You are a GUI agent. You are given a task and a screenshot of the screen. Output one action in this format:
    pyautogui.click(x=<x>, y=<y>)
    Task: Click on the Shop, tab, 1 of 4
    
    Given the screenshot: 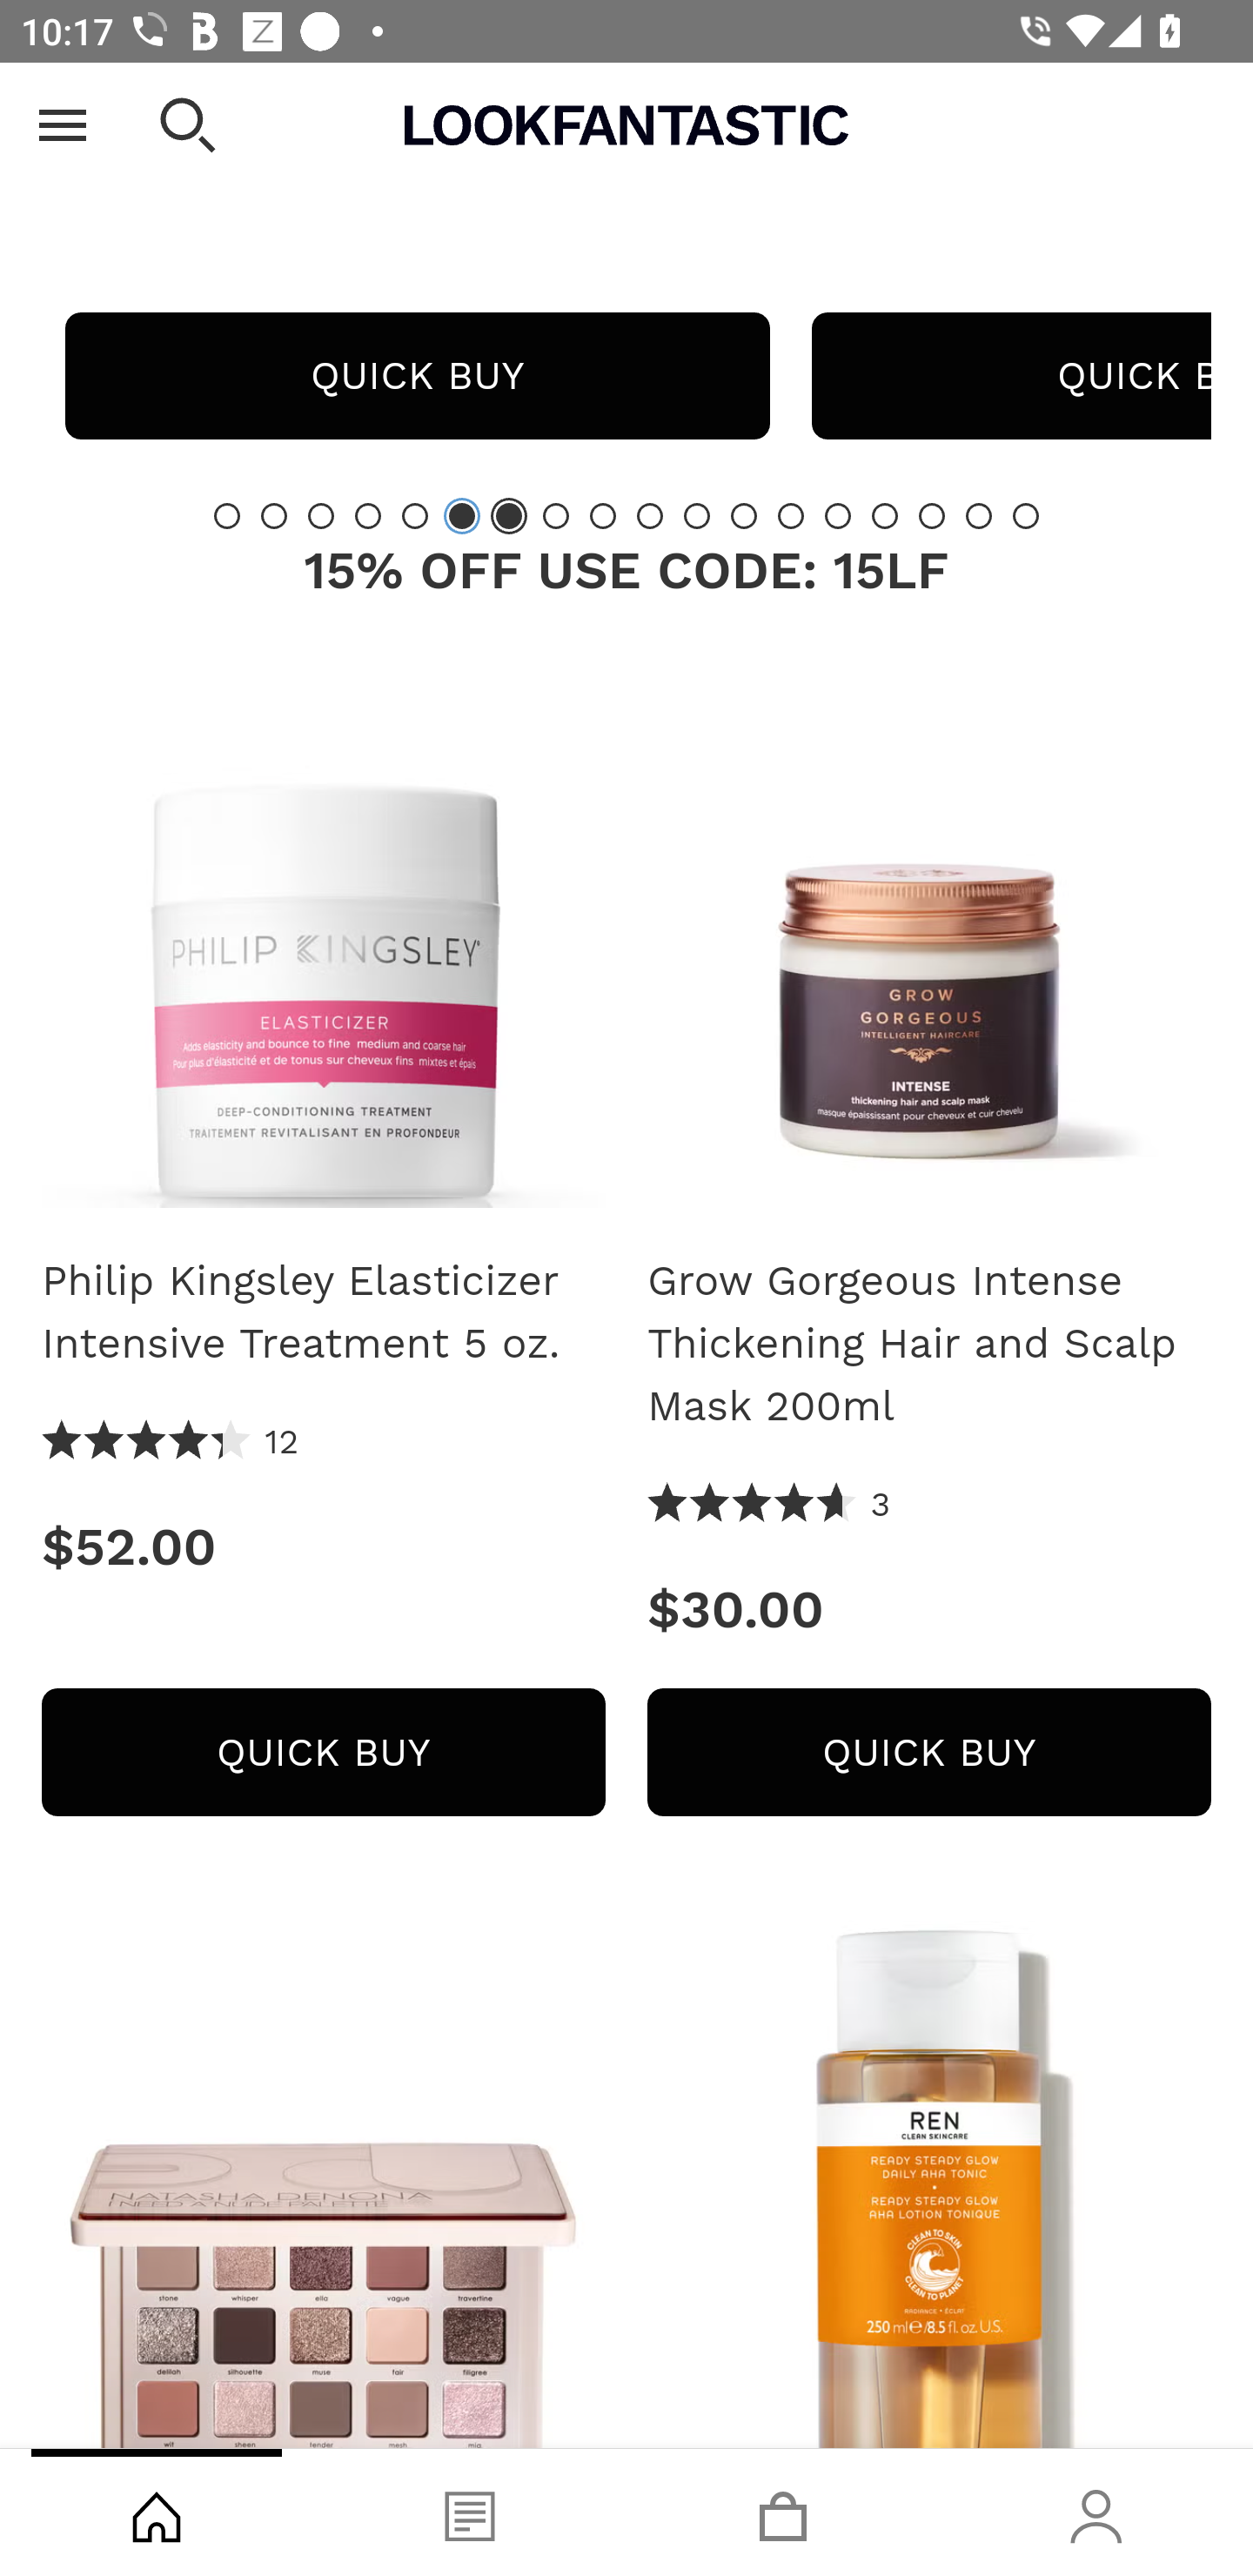 What is the action you would take?
    pyautogui.click(x=157, y=2512)
    